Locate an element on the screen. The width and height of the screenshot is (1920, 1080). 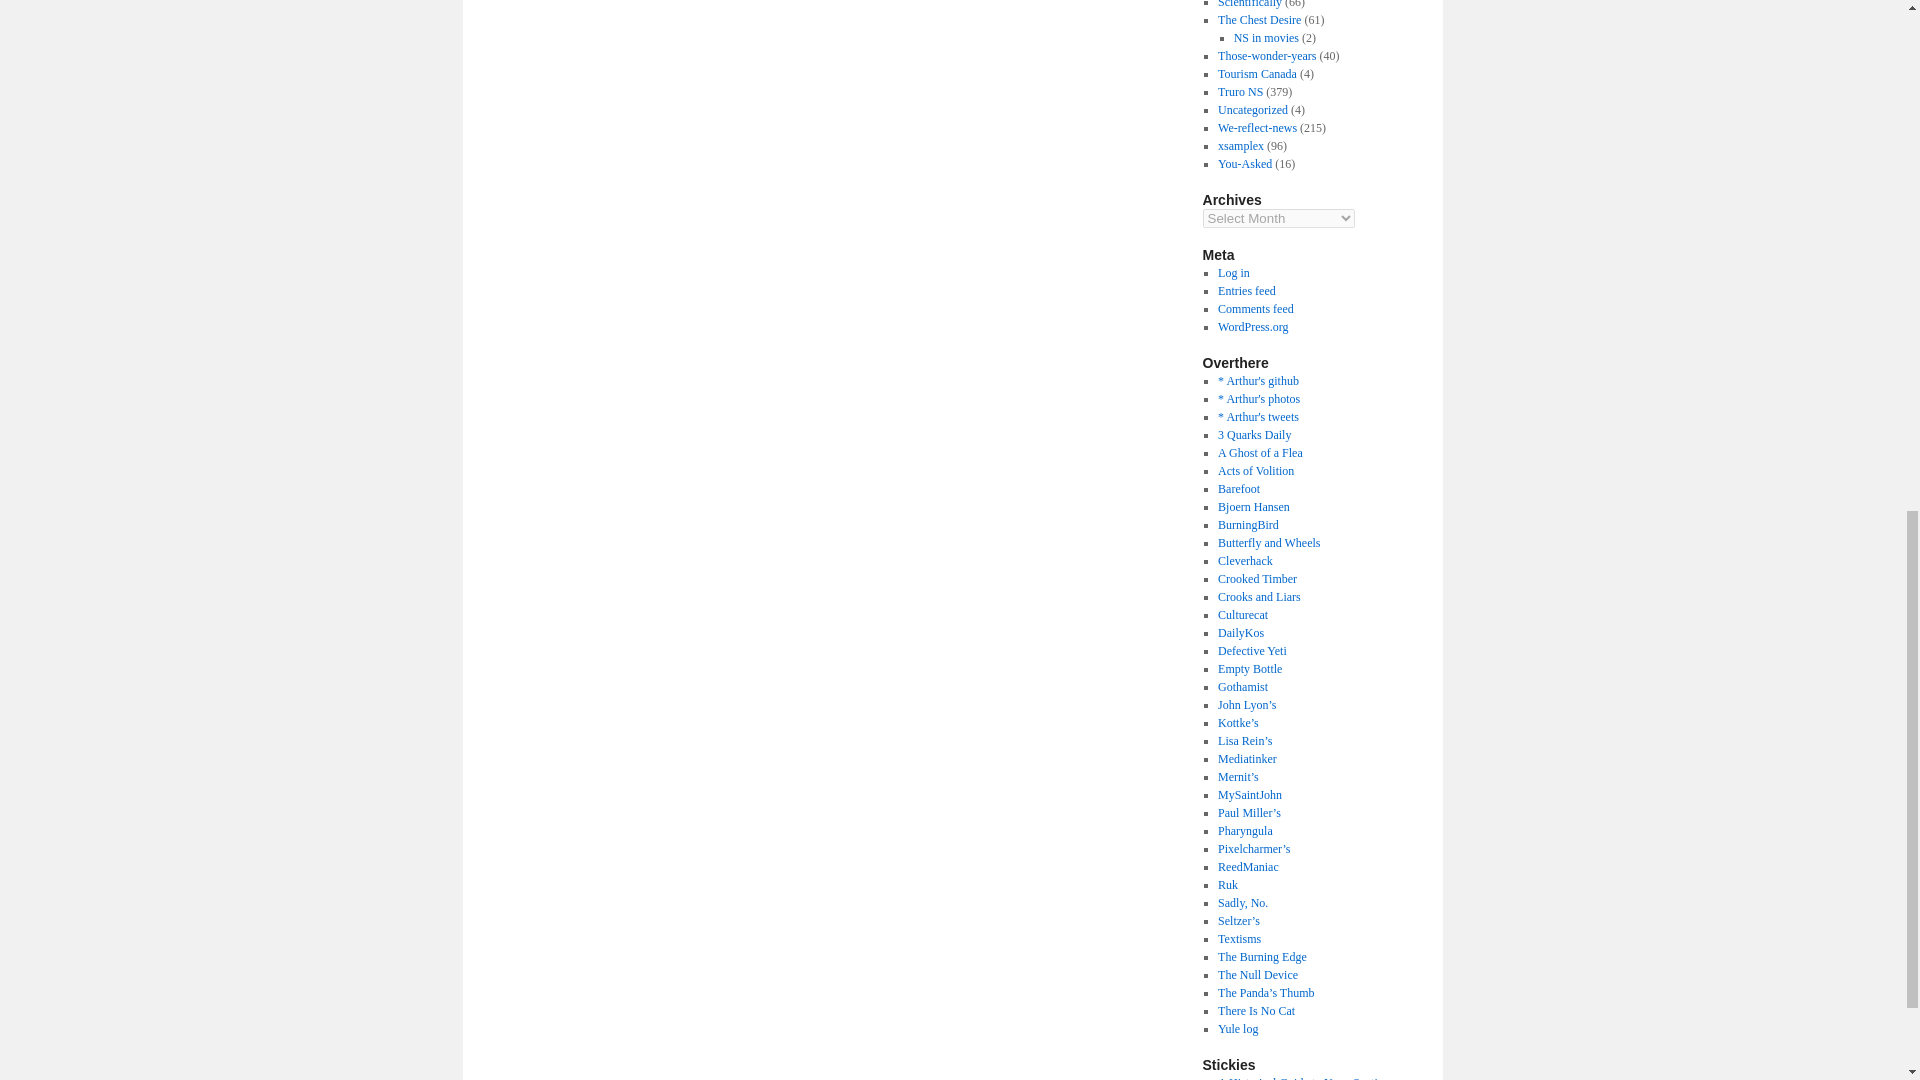
My photos, which you might enjoy or not. is located at coordinates (1258, 399).